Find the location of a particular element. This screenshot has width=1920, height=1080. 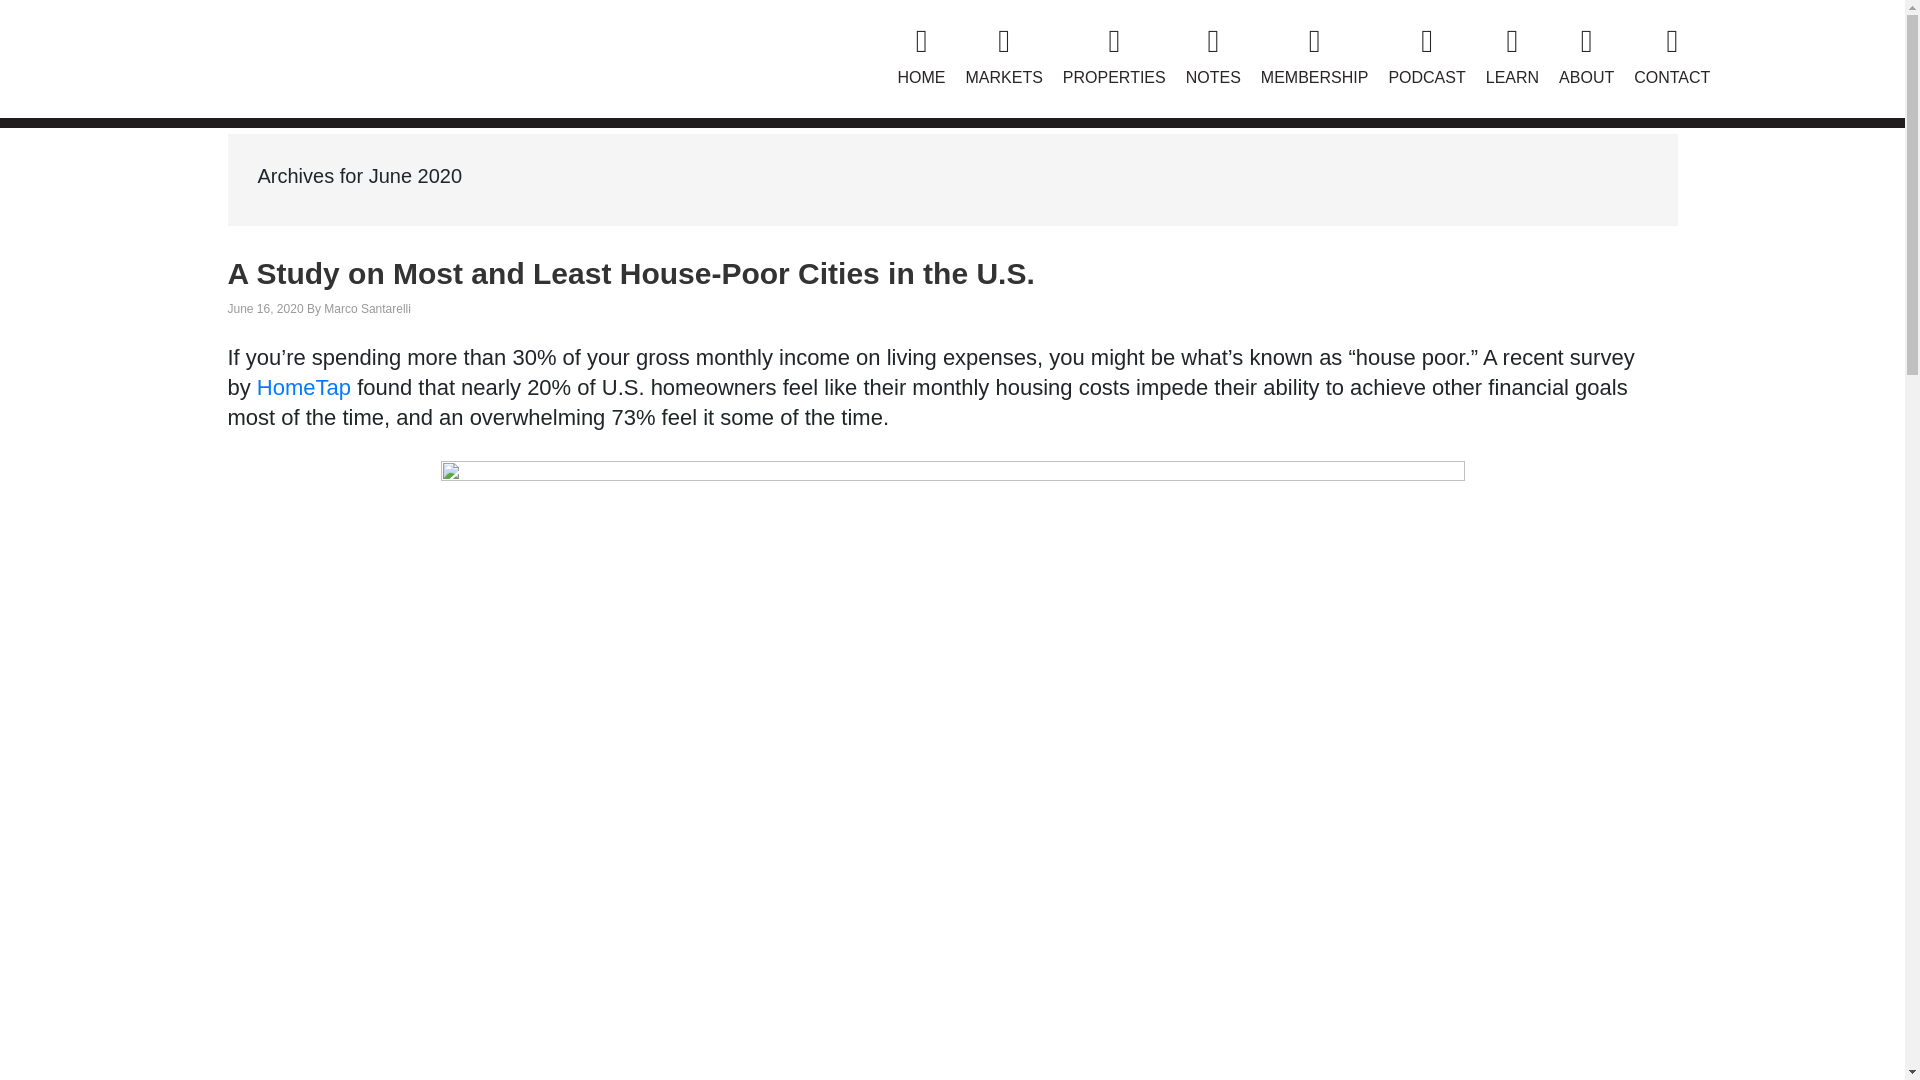

Marco Santarelli is located at coordinates (367, 309).